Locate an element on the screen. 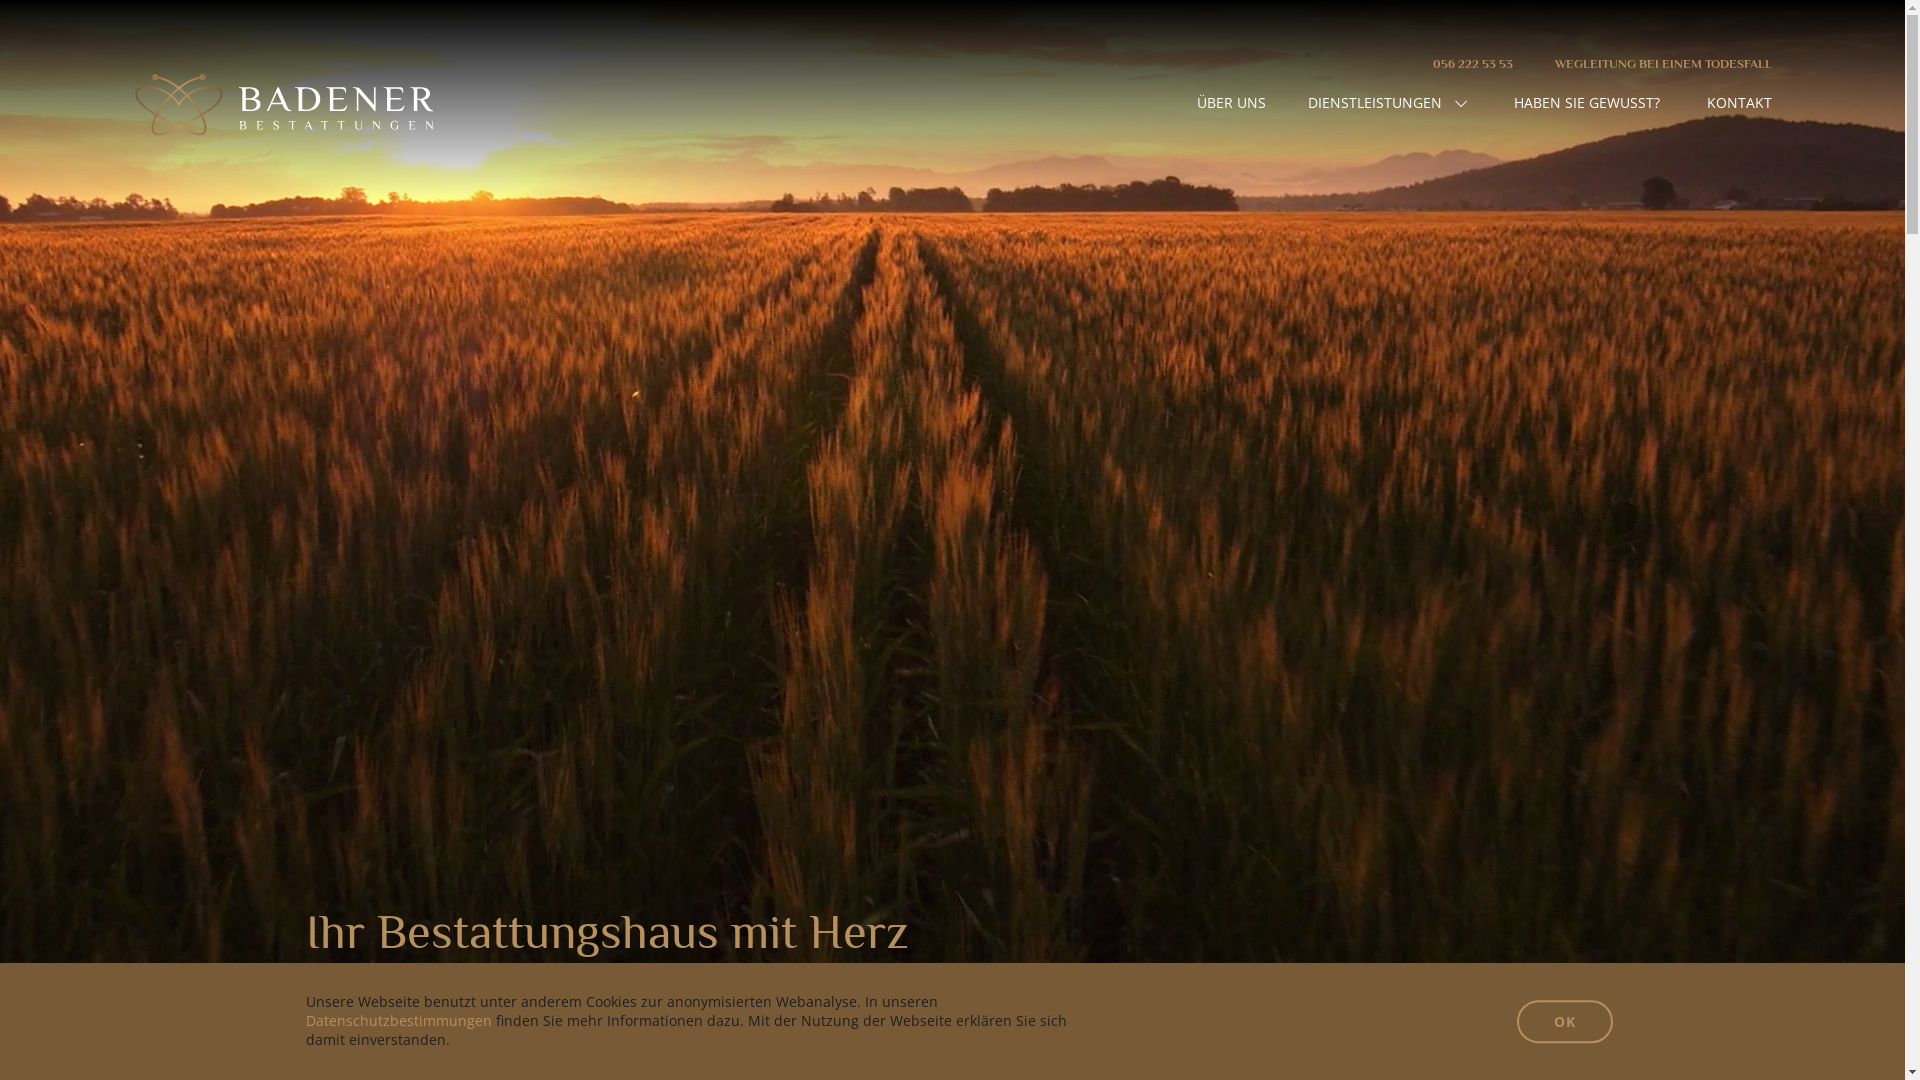  056 222 53 53 is located at coordinates (1473, 64).